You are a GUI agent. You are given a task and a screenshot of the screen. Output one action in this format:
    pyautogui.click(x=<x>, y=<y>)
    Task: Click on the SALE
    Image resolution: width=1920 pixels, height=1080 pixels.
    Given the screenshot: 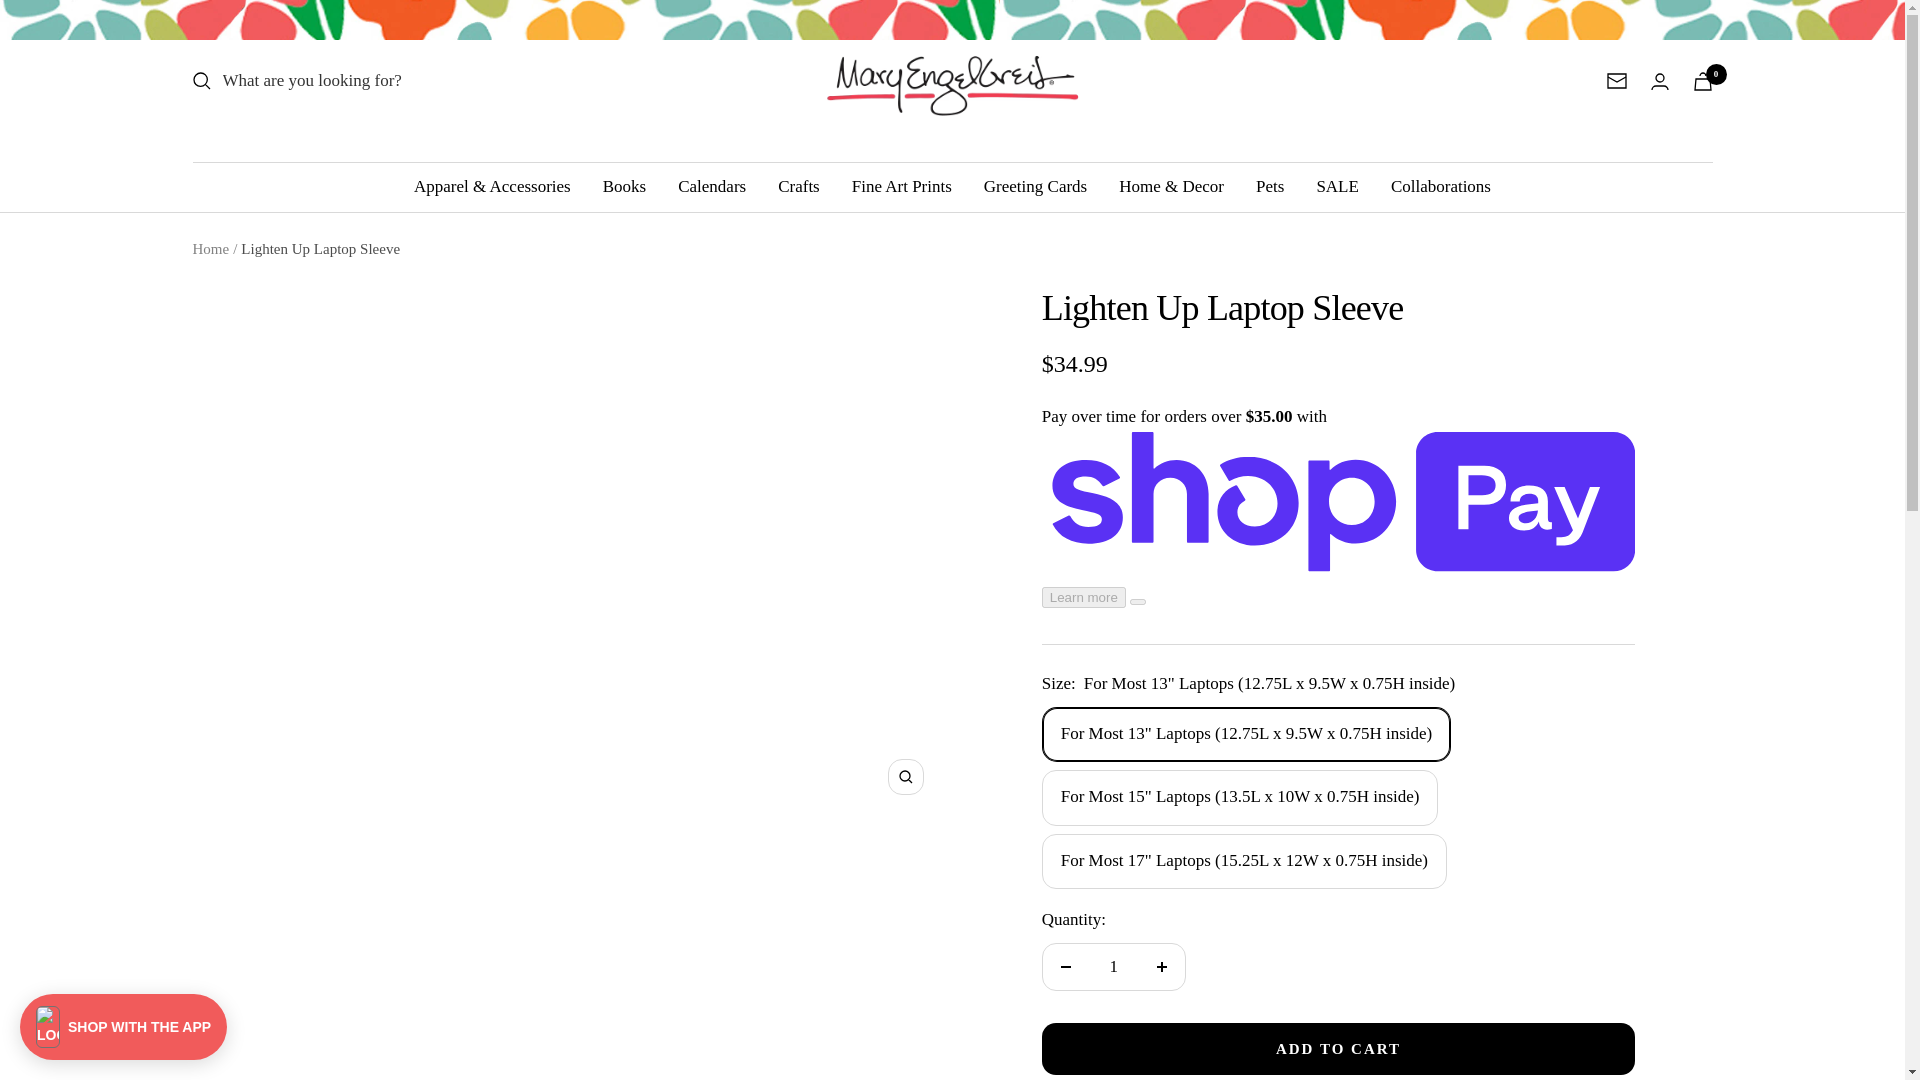 What is the action you would take?
    pyautogui.click(x=1337, y=186)
    